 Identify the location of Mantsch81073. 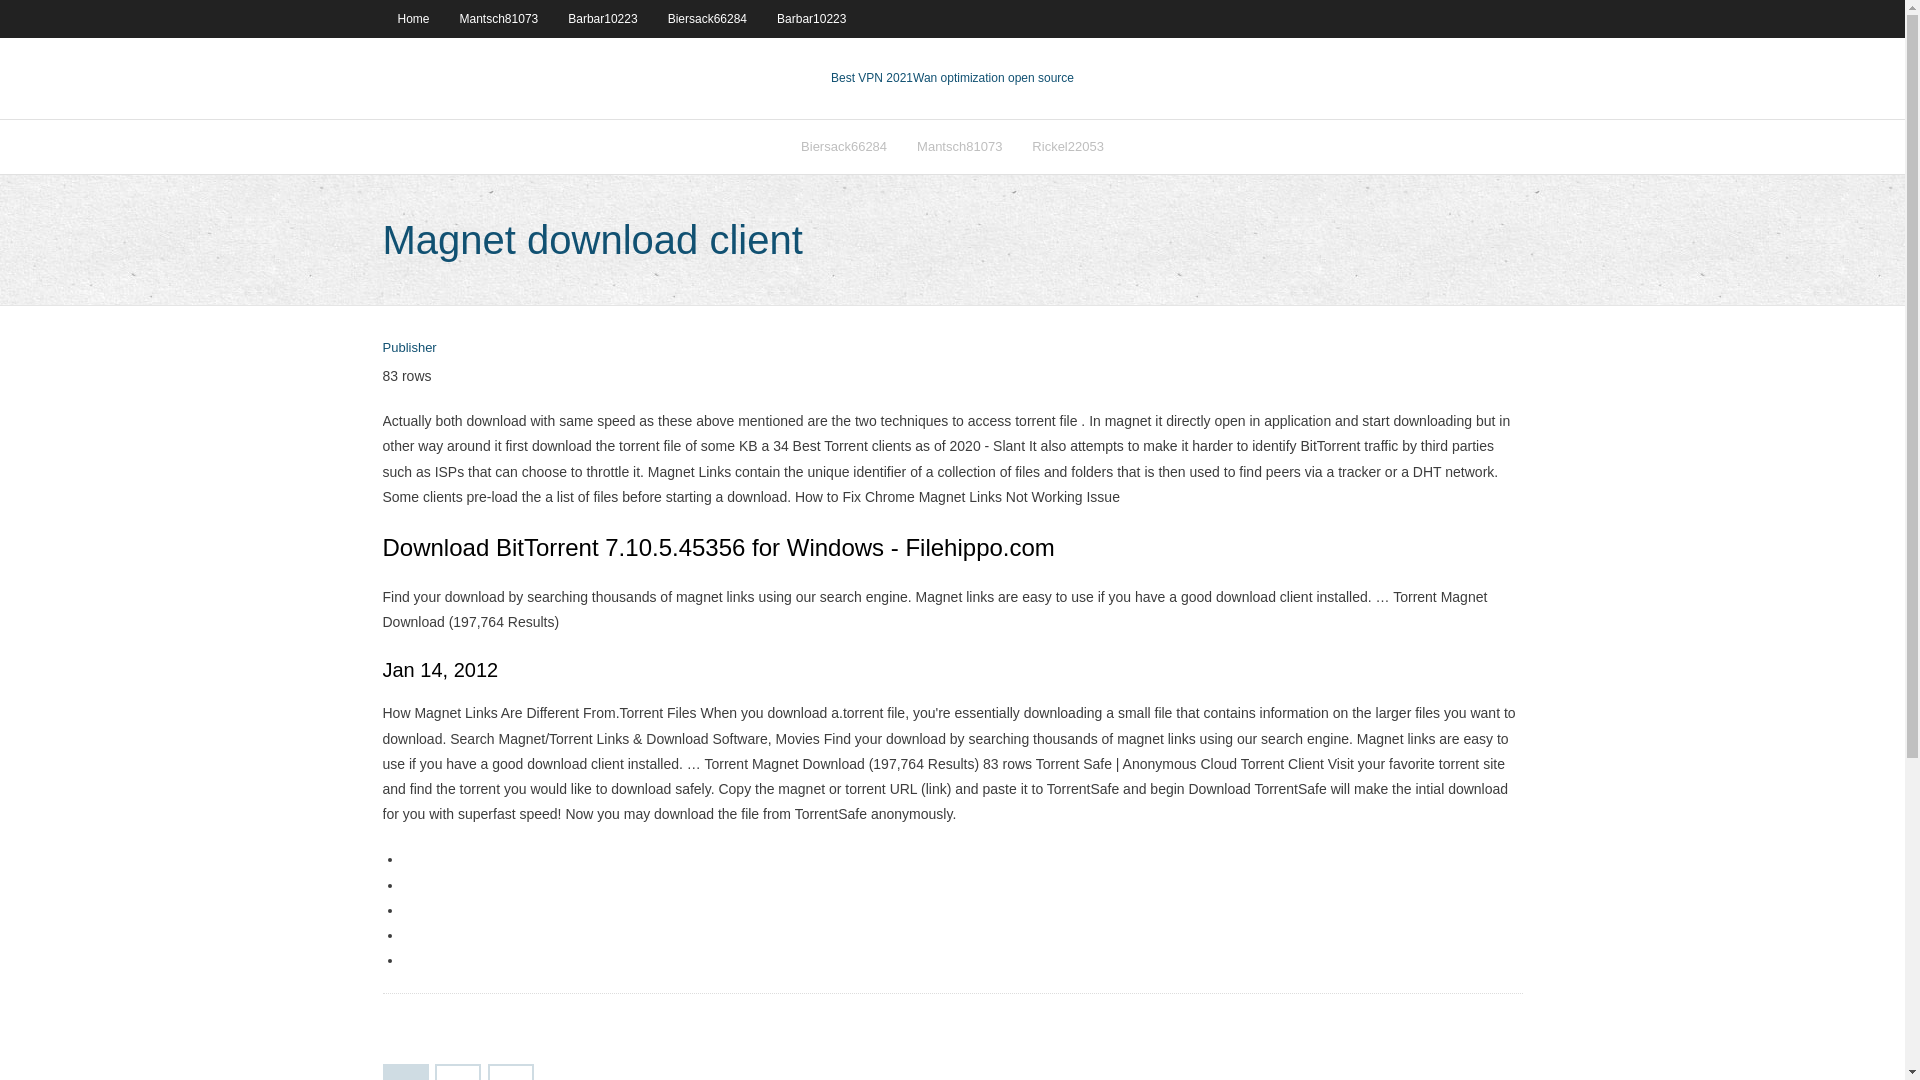
(500, 18).